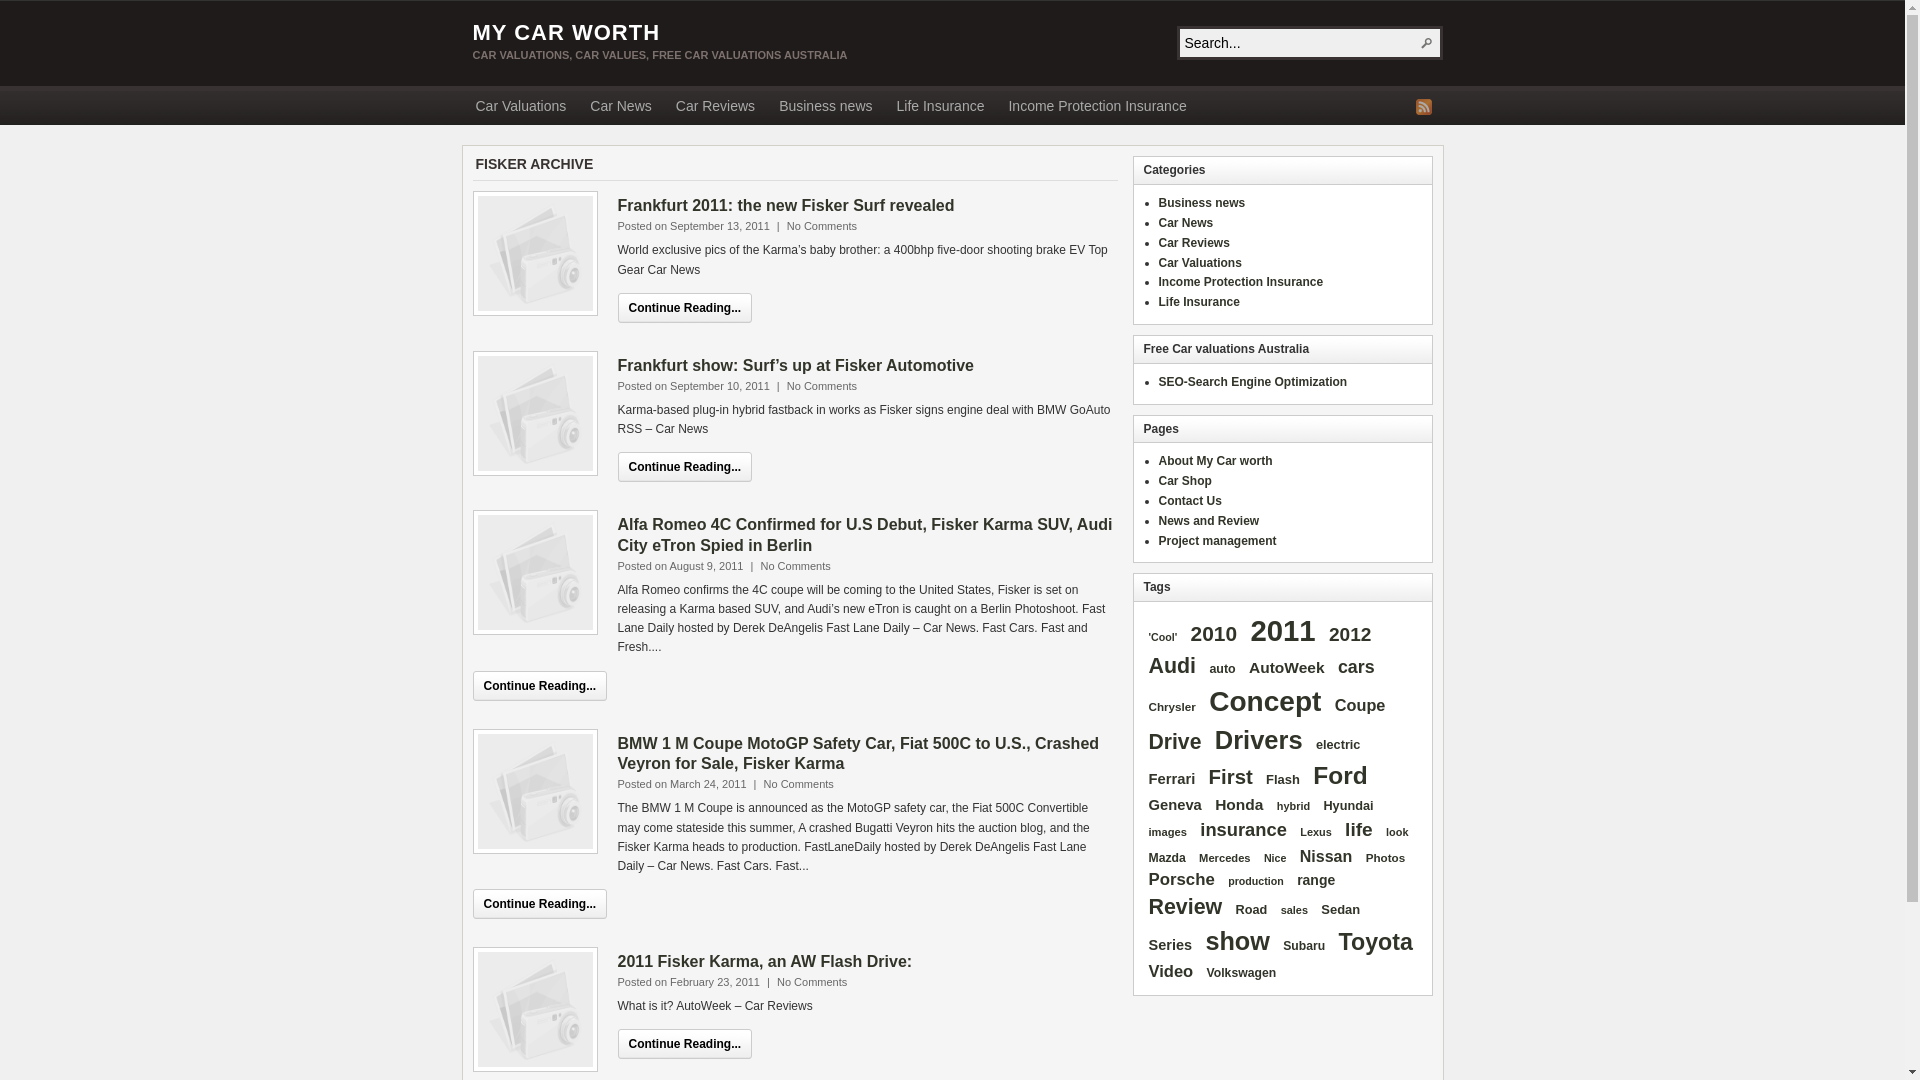 The height and width of the screenshot is (1080, 1920). I want to click on Income Protection Insurance, so click(1097, 108).